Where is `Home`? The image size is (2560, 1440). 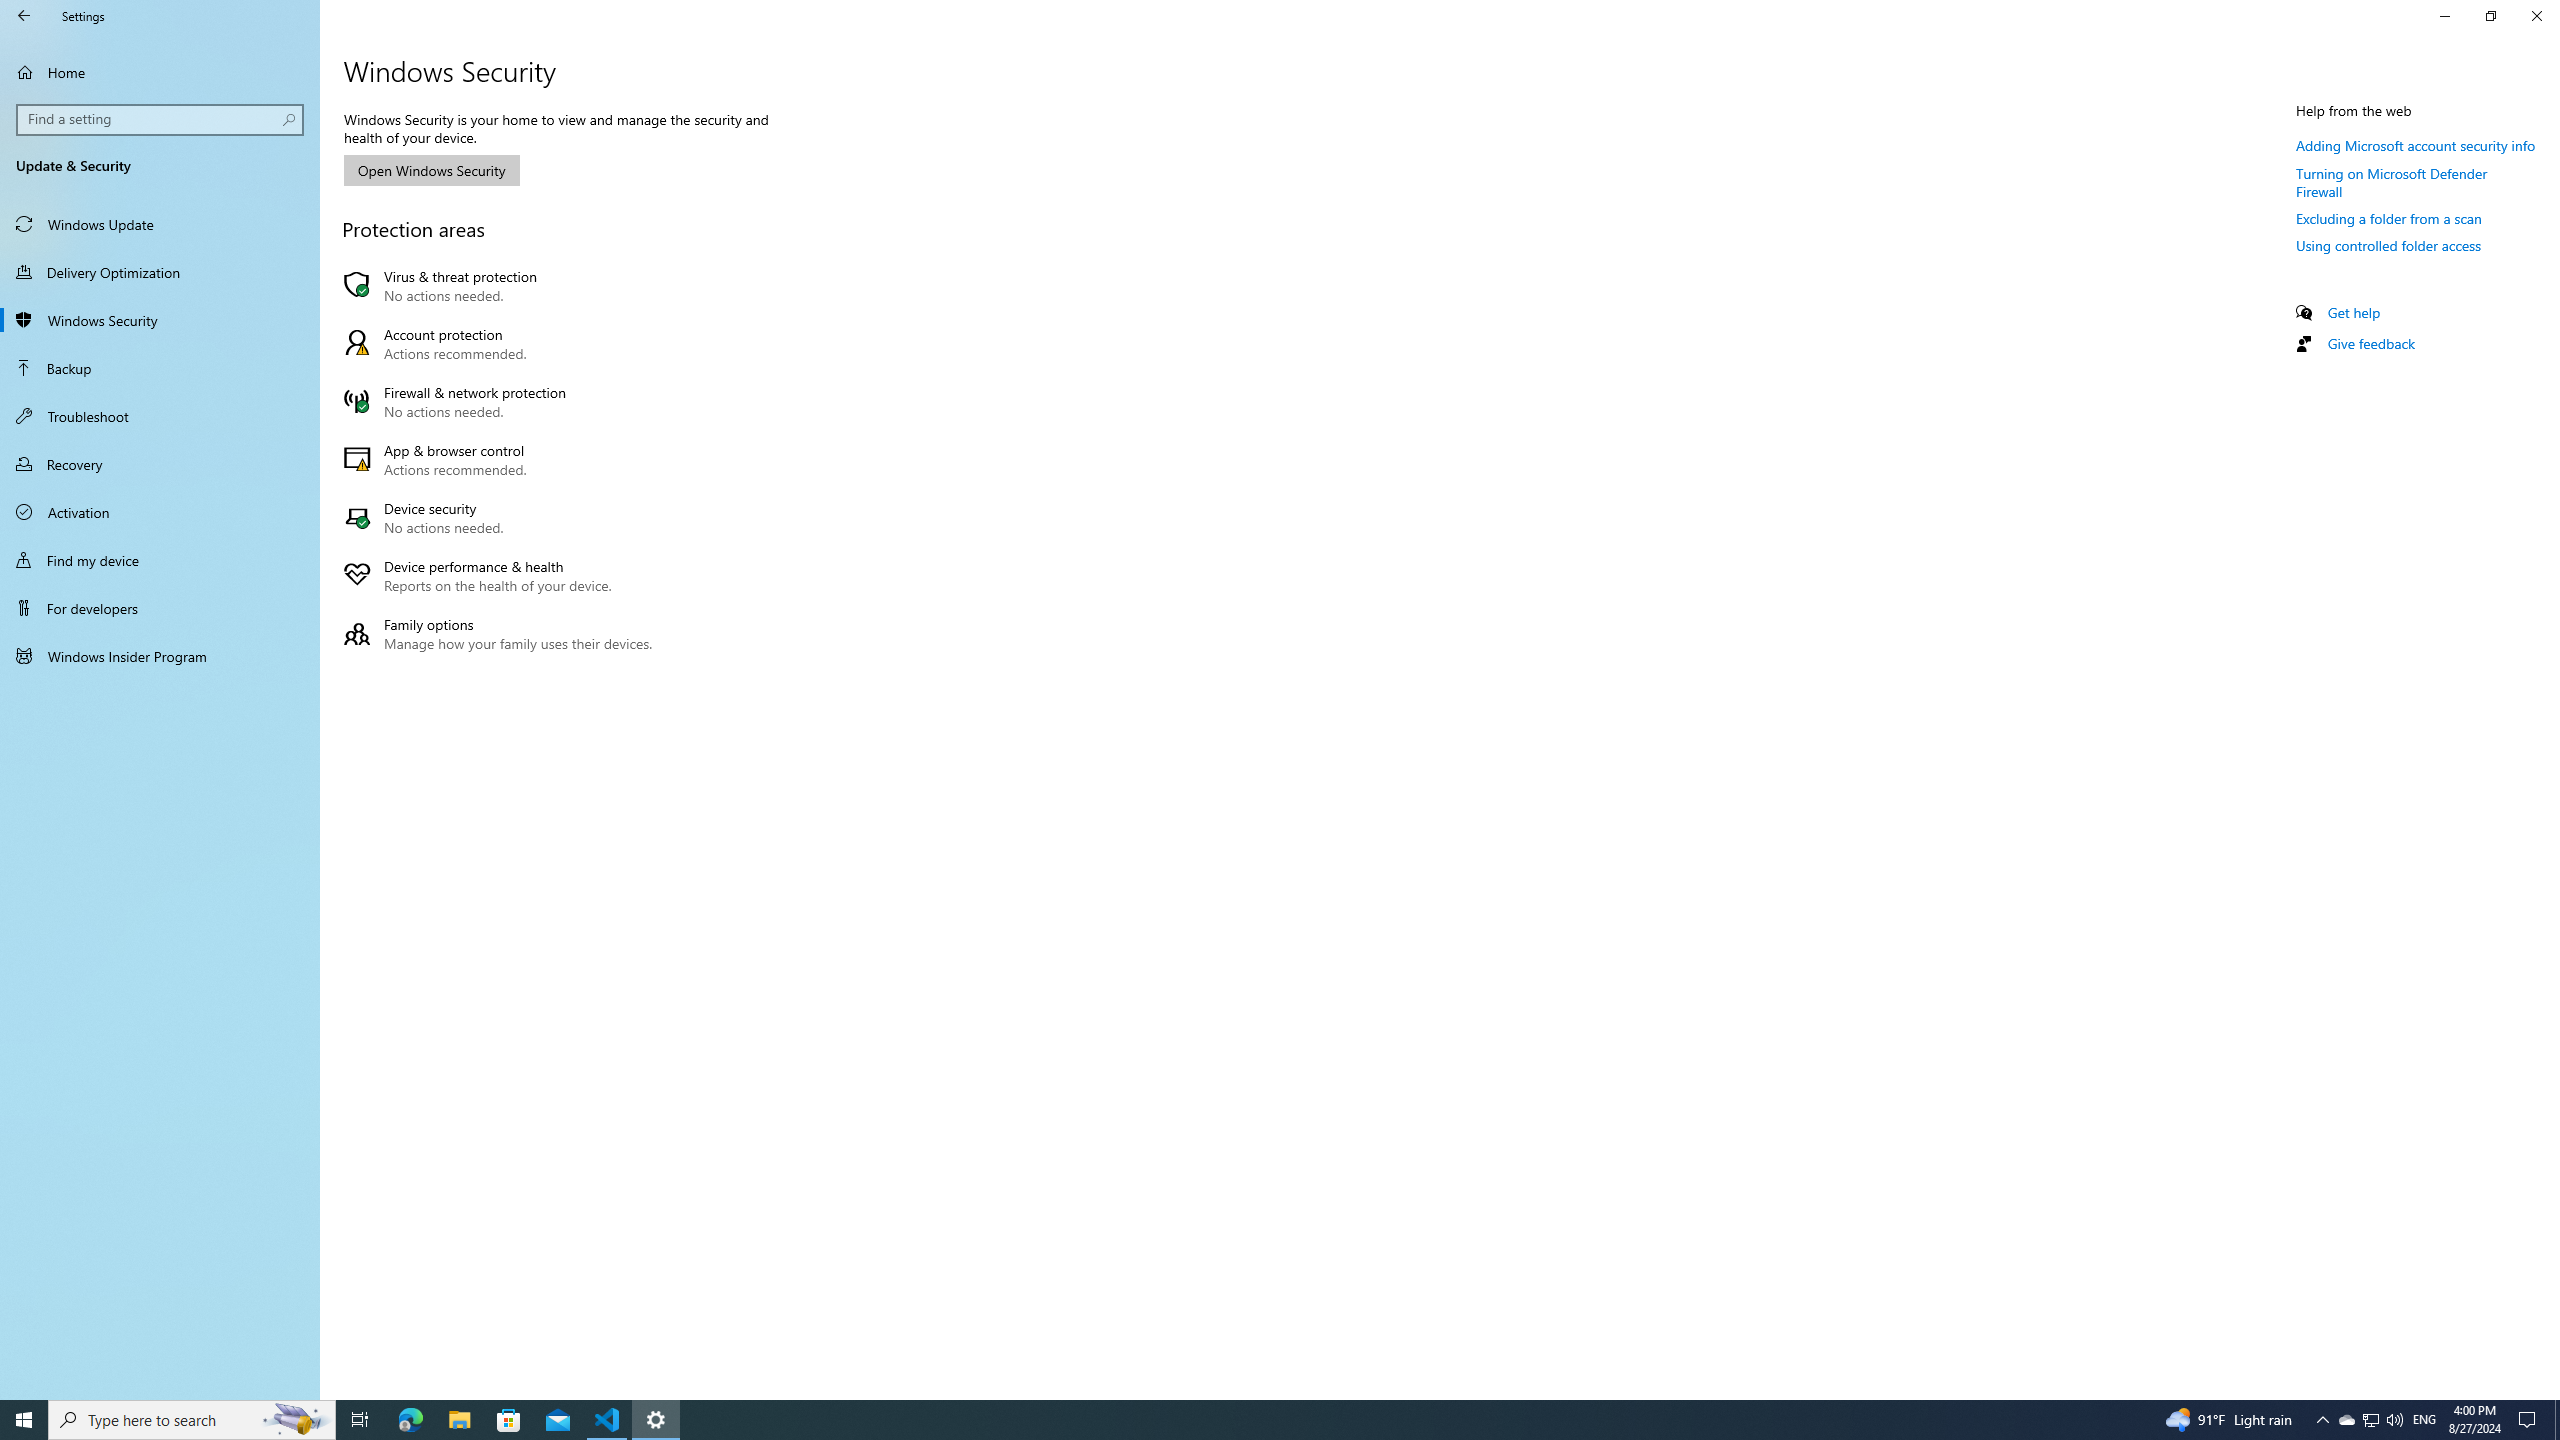 Home is located at coordinates (2390, 245).